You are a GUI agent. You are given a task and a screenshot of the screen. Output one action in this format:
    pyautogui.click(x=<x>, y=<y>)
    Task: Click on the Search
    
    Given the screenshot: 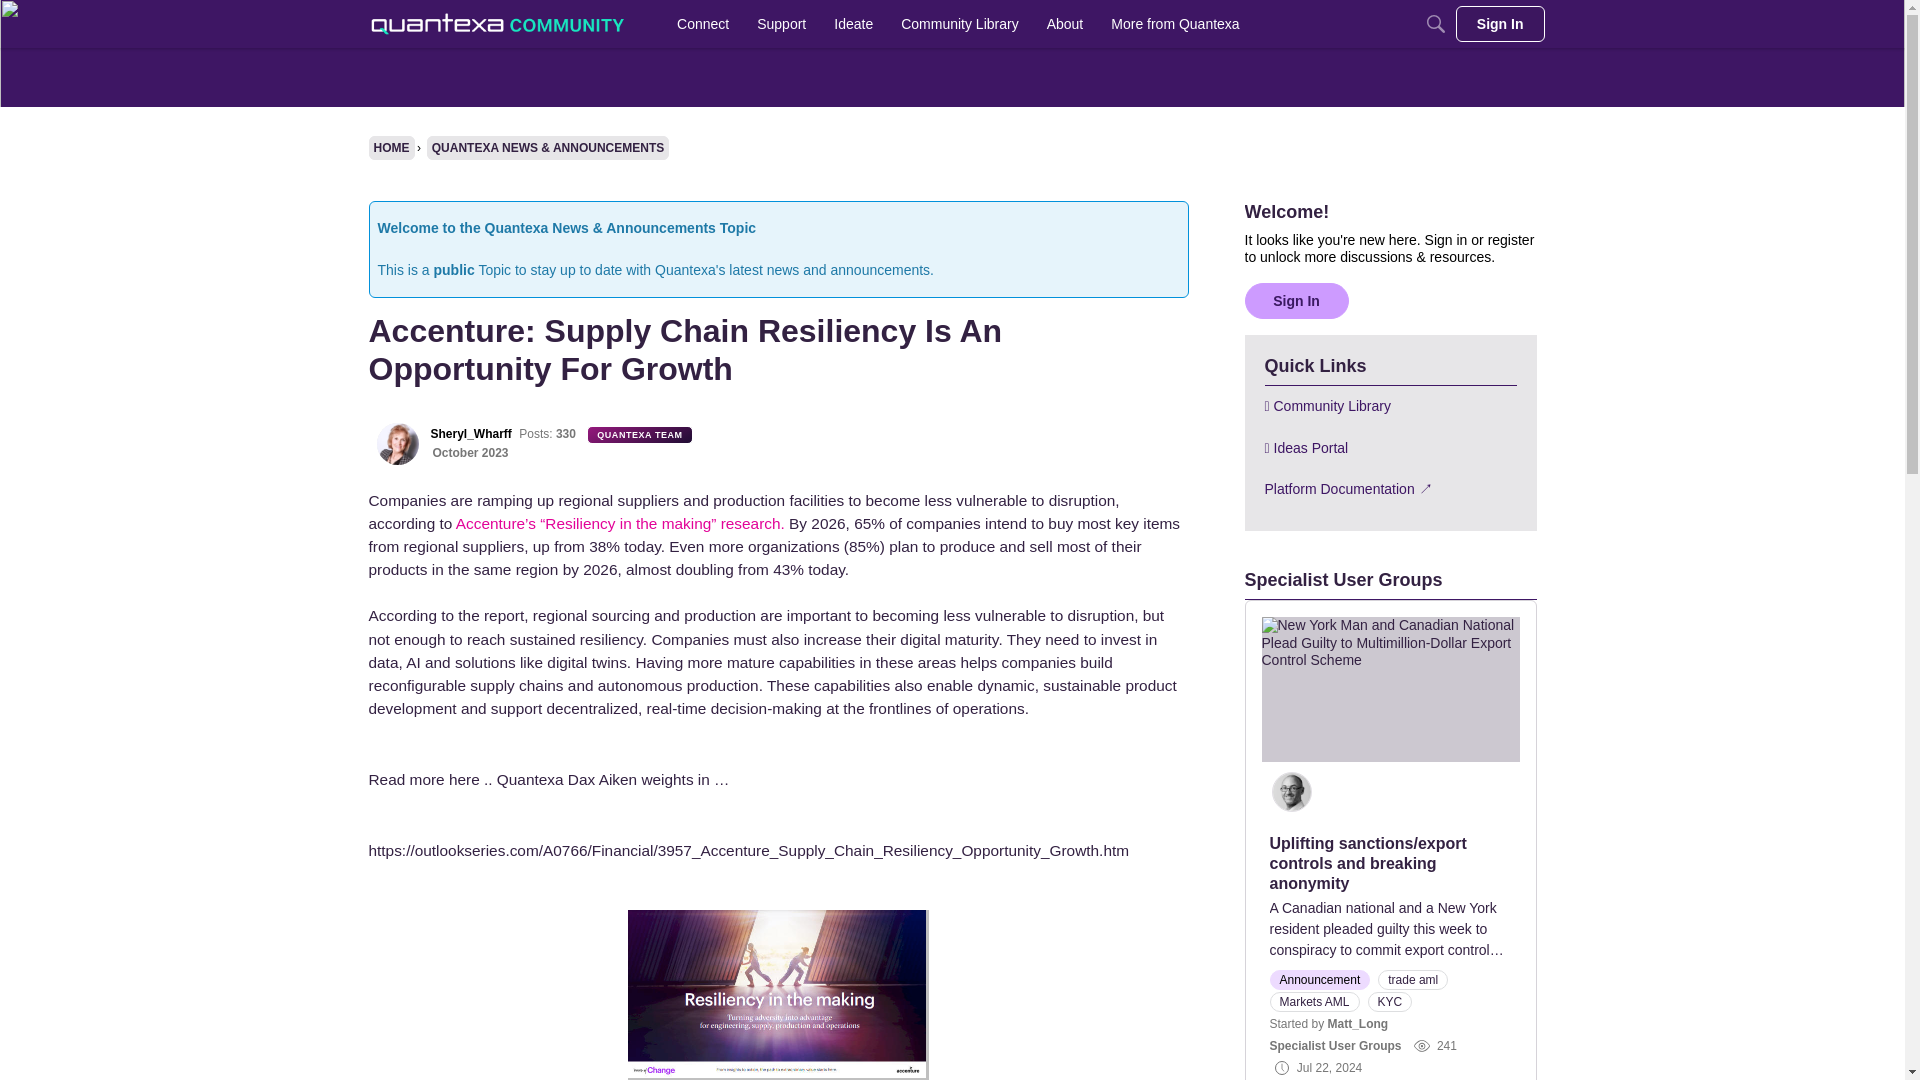 What is the action you would take?
    pyautogui.click(x=1436, y=24)
    